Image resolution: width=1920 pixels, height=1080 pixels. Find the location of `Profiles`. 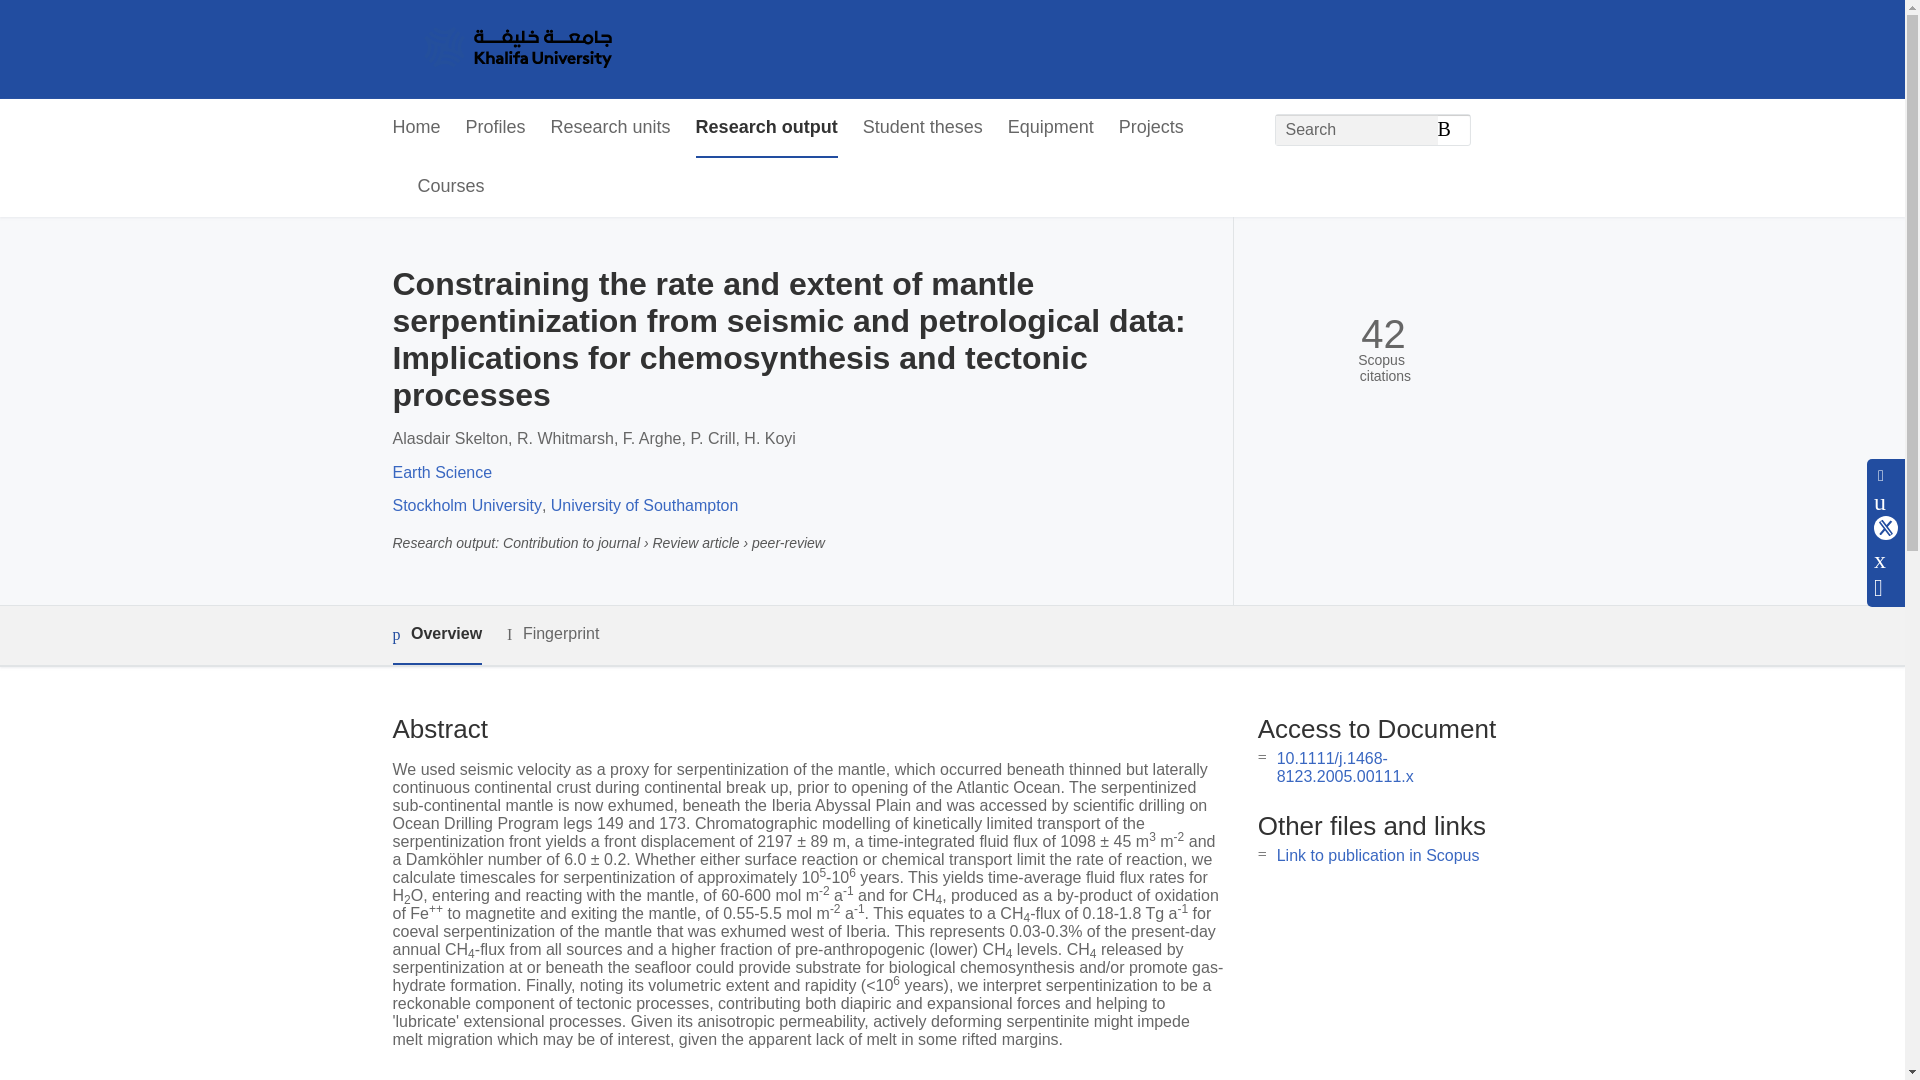

Profiles is located at coordinates (496, 128).